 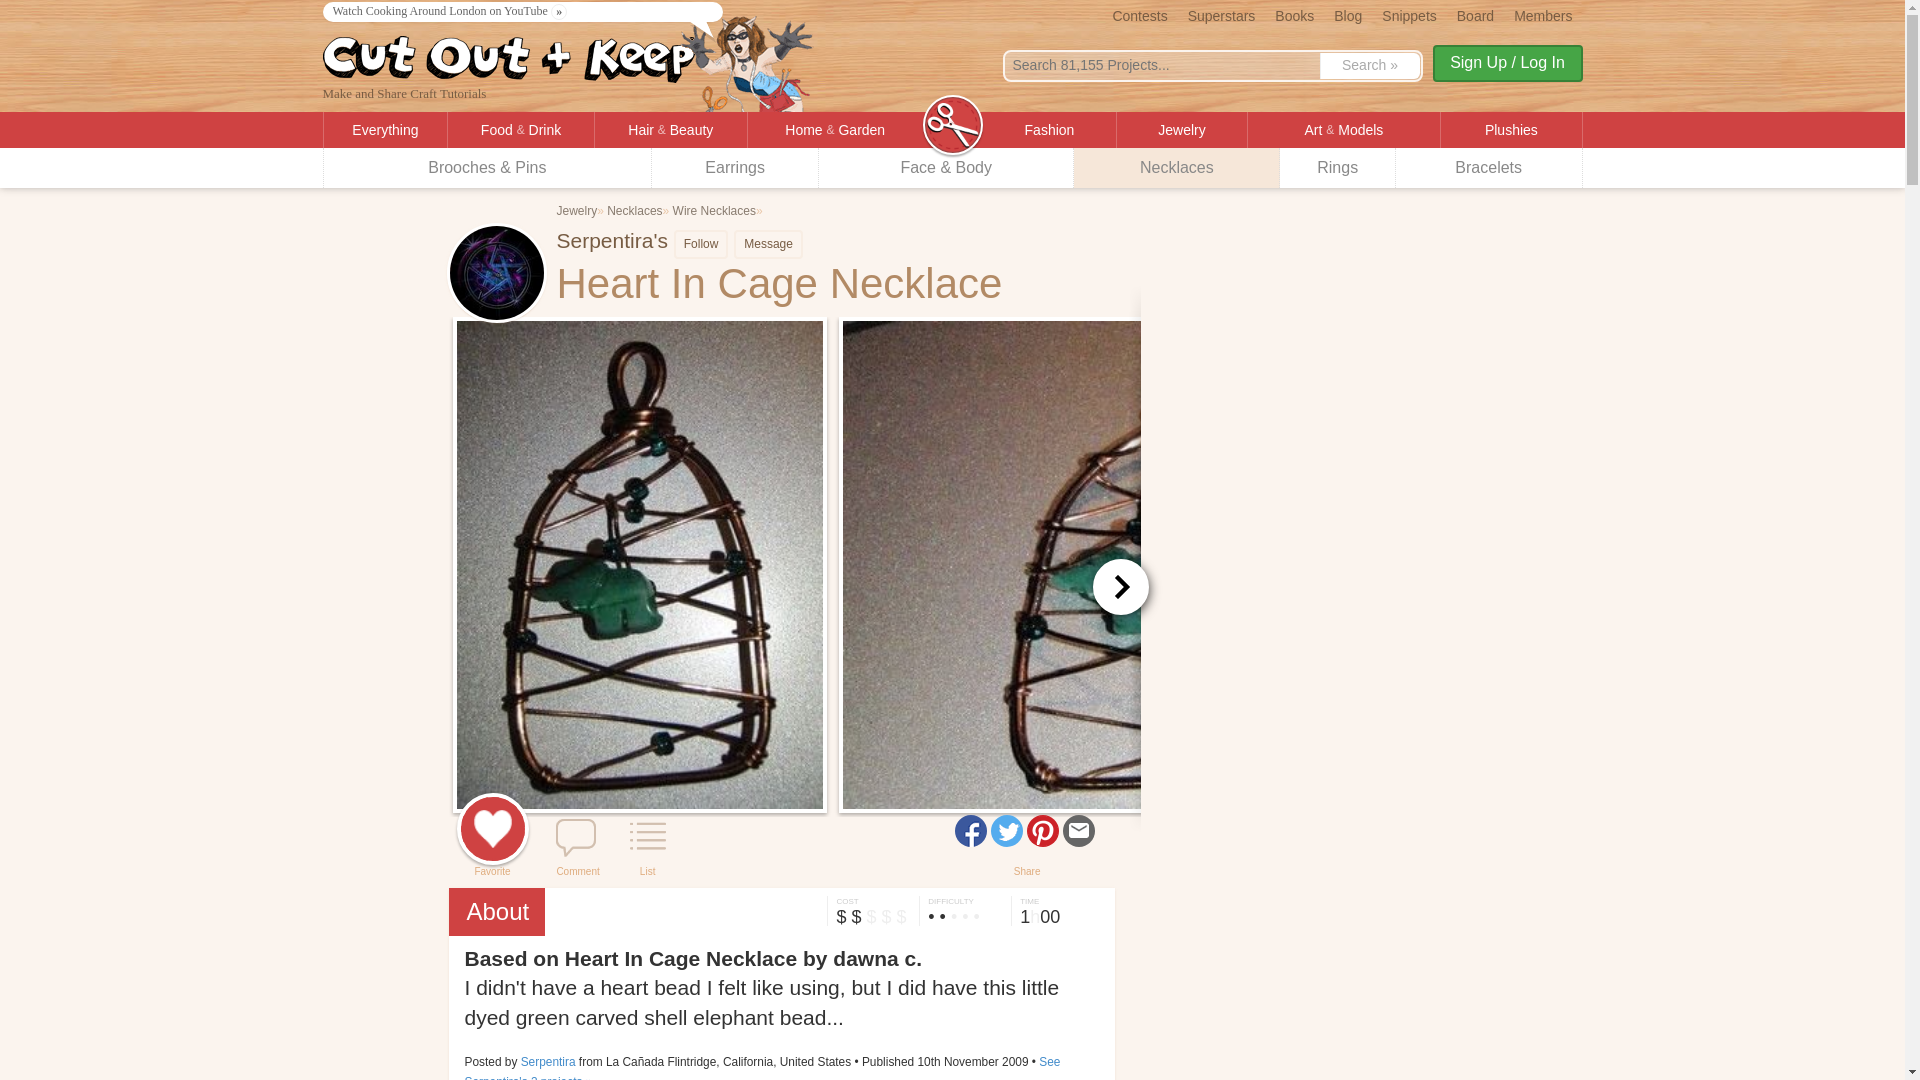 What do you see at coordinates (386, 130) in the screenshot?
I see `Everything` at bounding box center [386, 130].